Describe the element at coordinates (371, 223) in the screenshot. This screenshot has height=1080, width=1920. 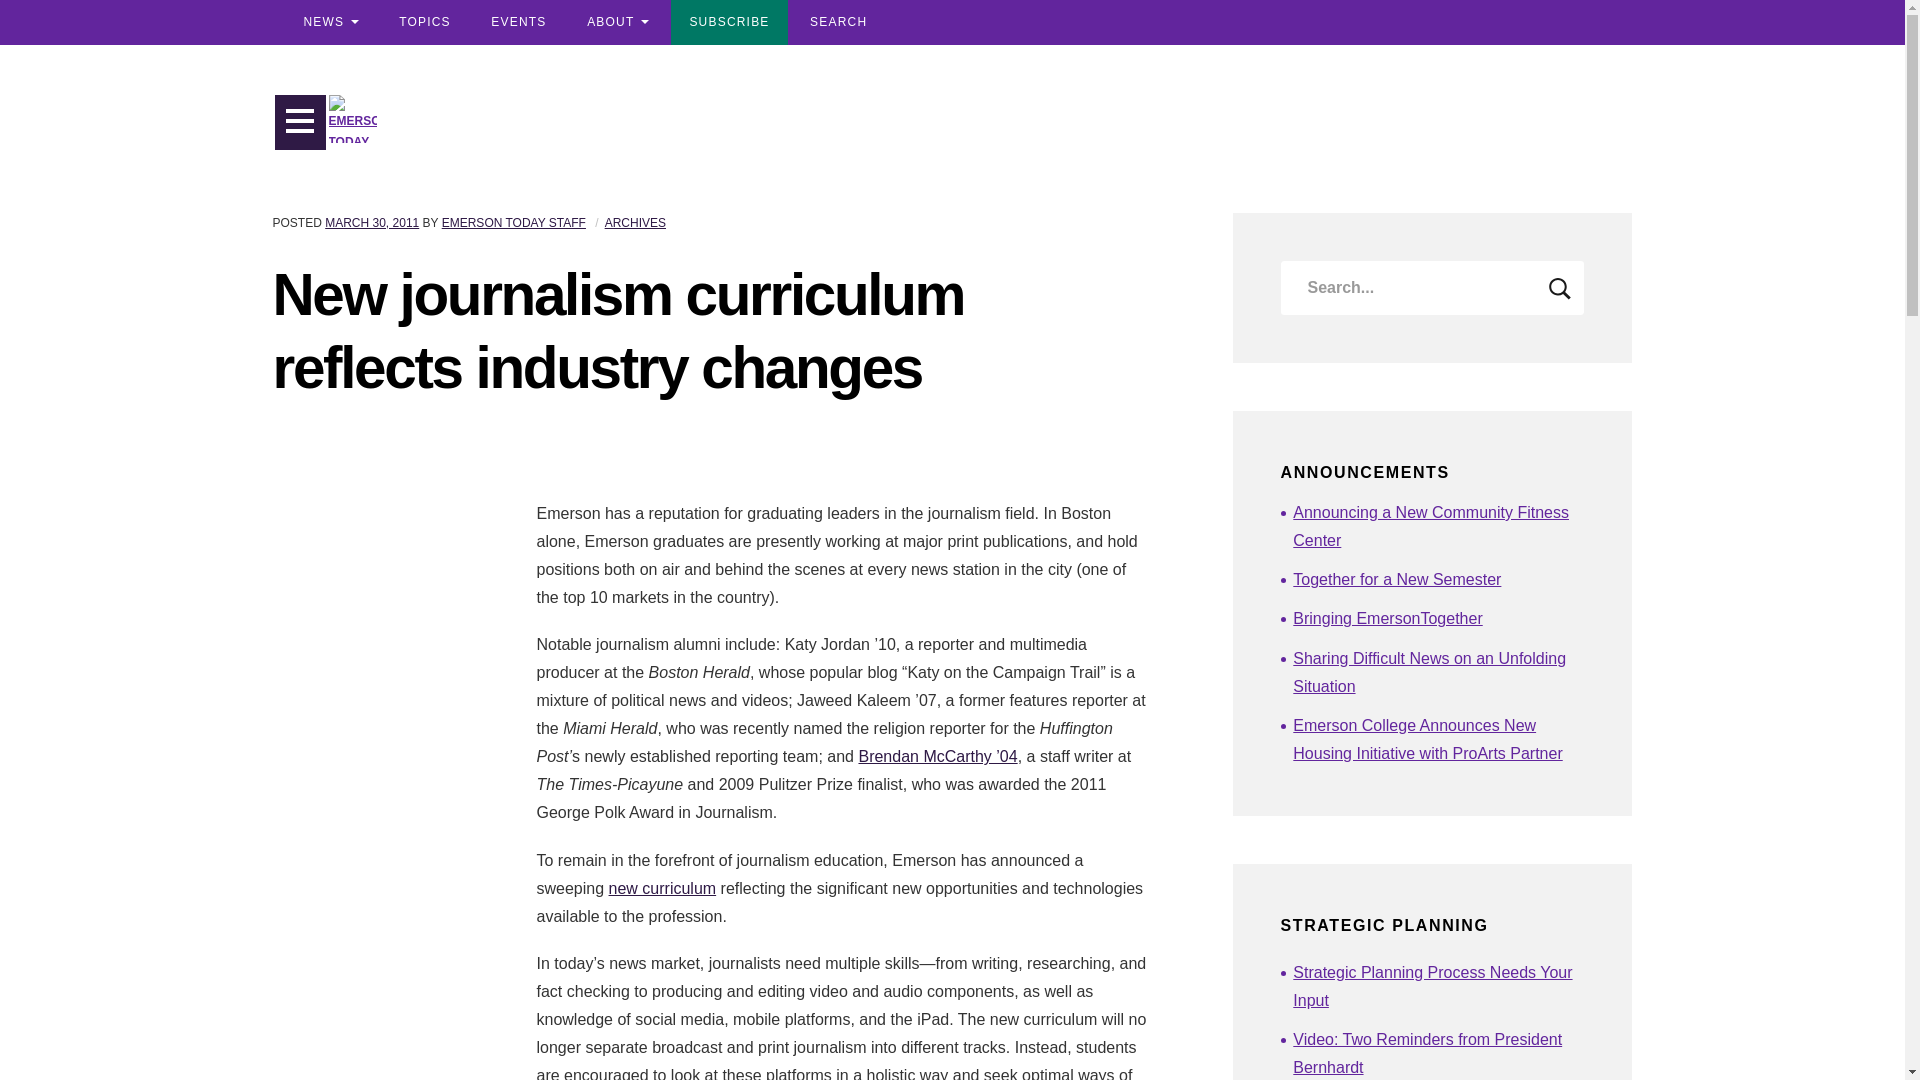
I see `MARCH 30, 2011` at that location.